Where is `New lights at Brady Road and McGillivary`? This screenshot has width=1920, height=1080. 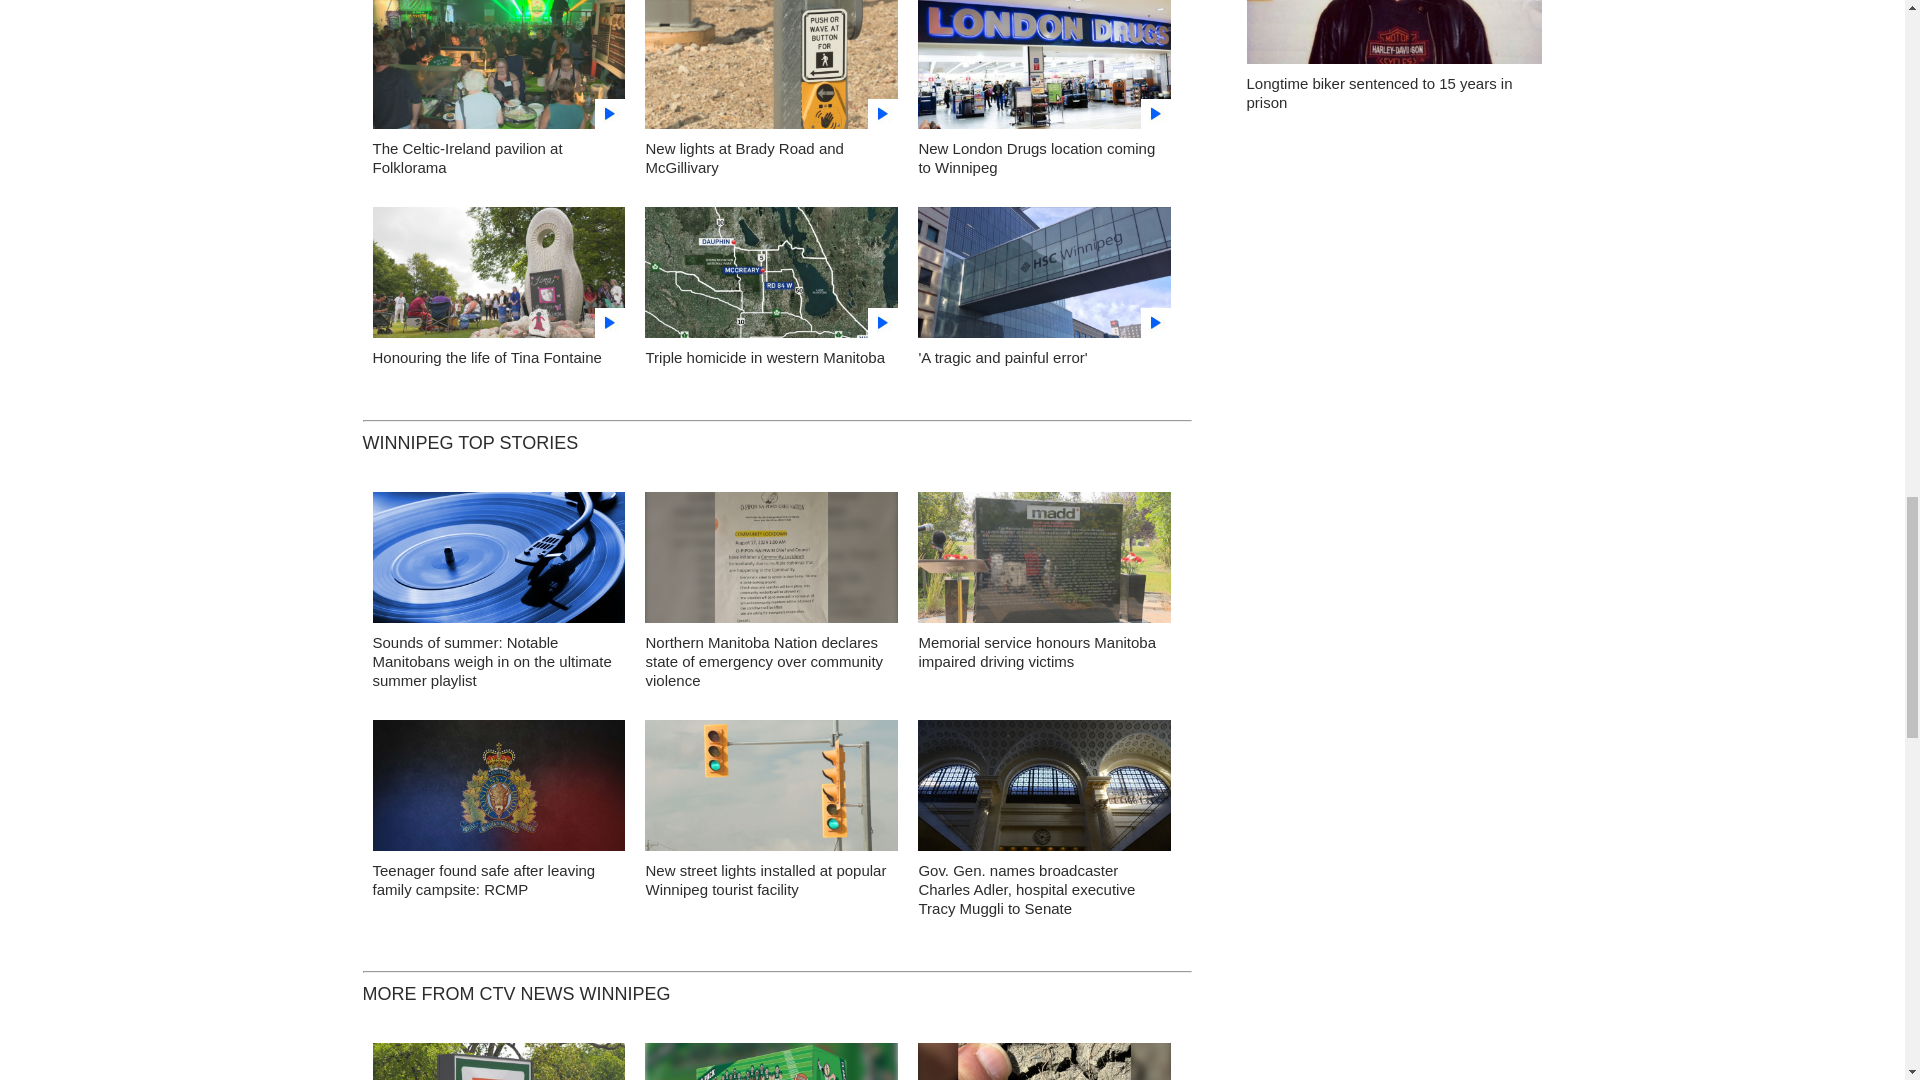
New lights at Brady Road and McGillivary is located at coordinates (772, 70).